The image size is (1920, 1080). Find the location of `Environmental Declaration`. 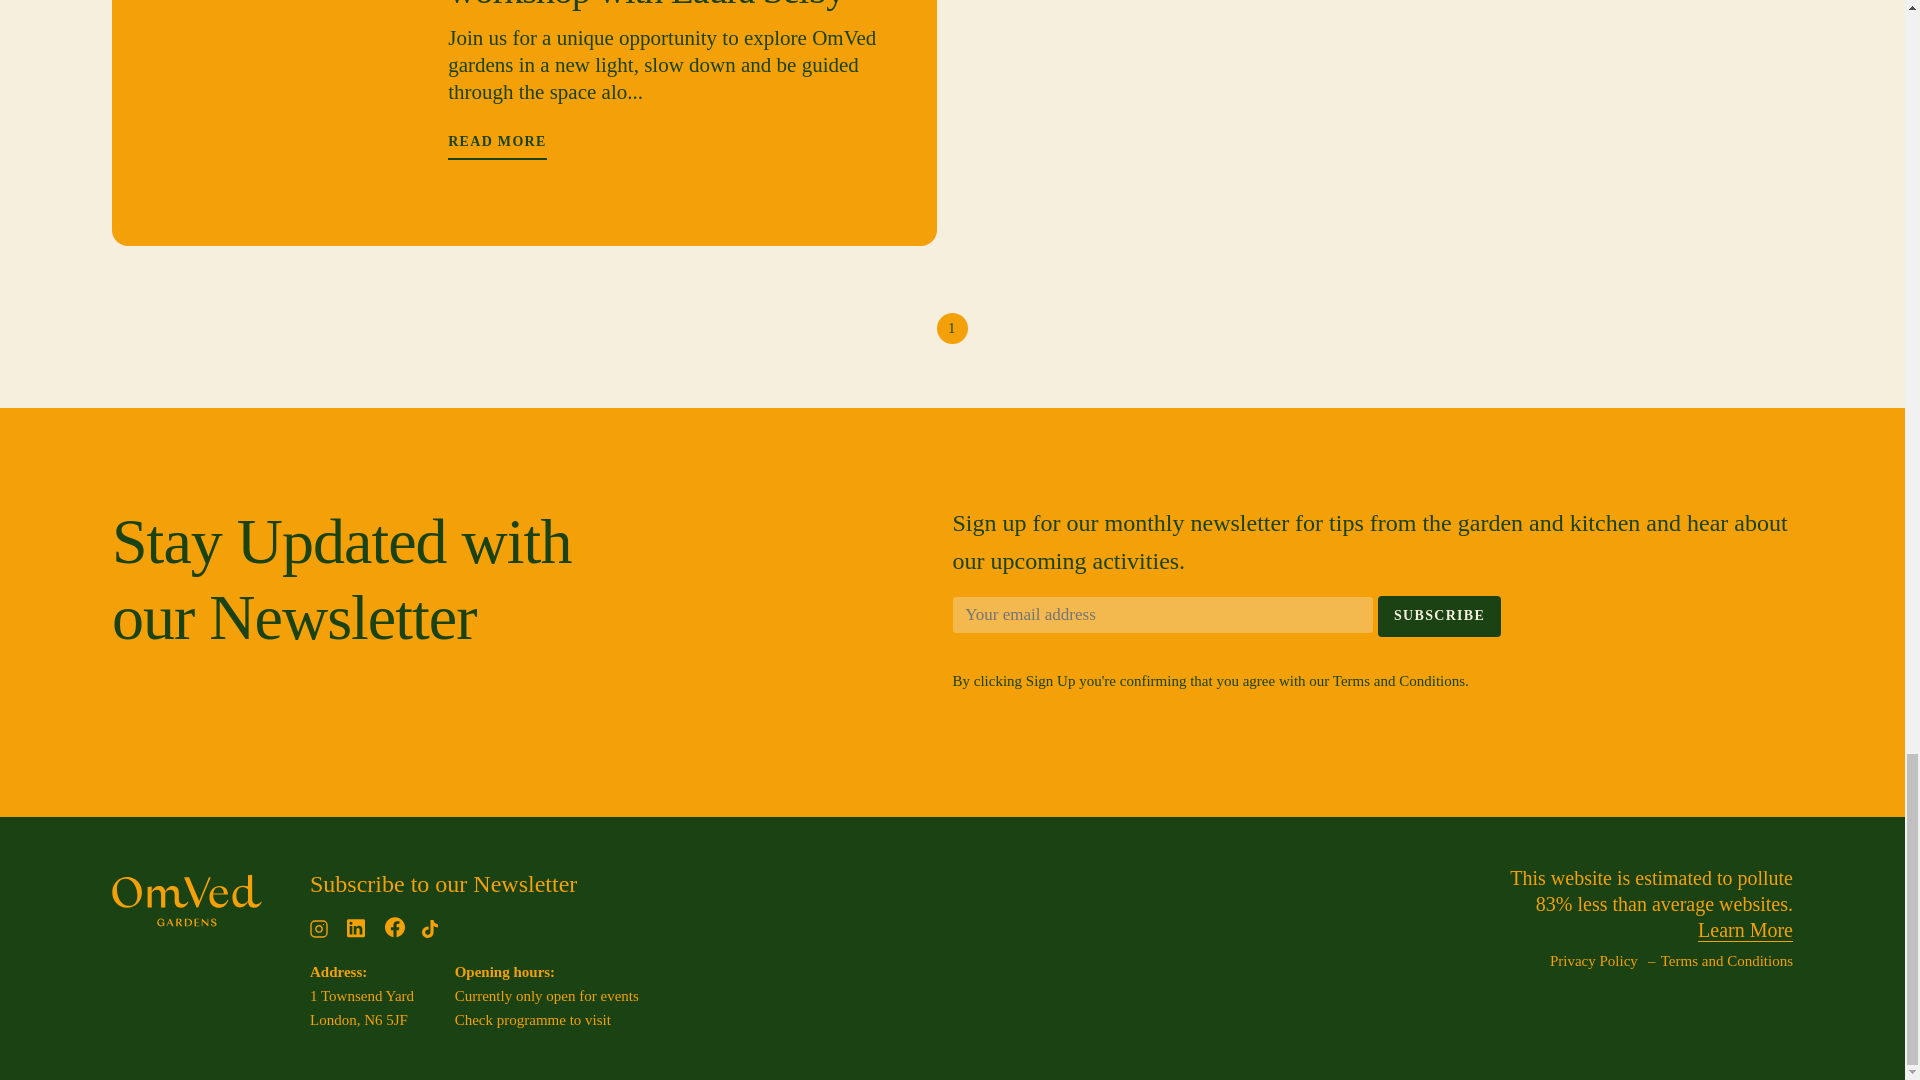

Environmental Declaration is located at coordinates (1745, 930).